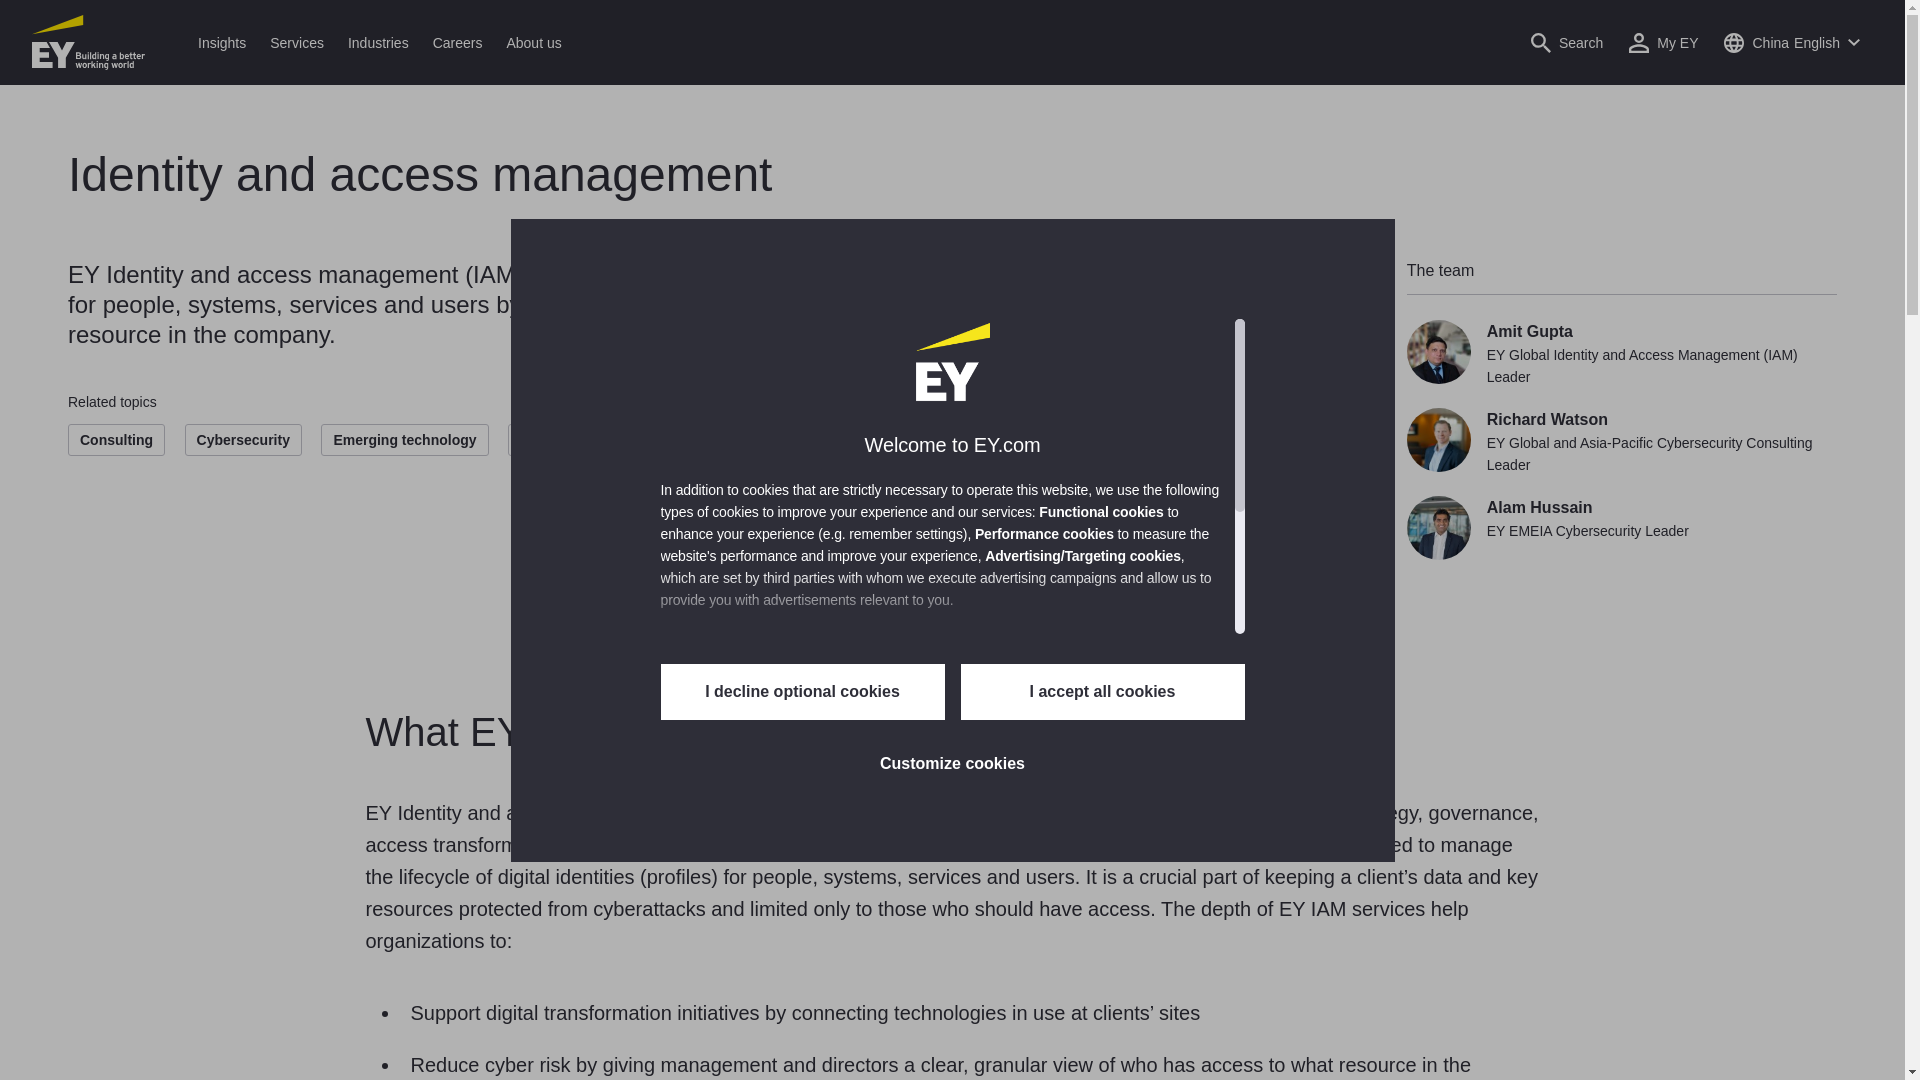 The height and width of the screenshot is (1080, 1920). I want to click on Open country language switcher, so click(1791, 42).